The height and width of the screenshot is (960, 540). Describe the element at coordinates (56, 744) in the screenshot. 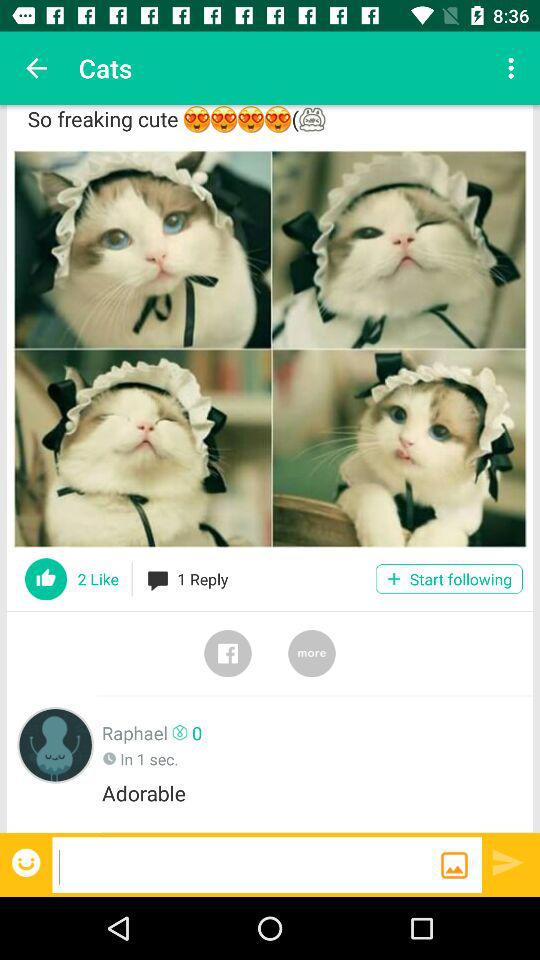

I see `click on commenter 's photo icon` at that location.